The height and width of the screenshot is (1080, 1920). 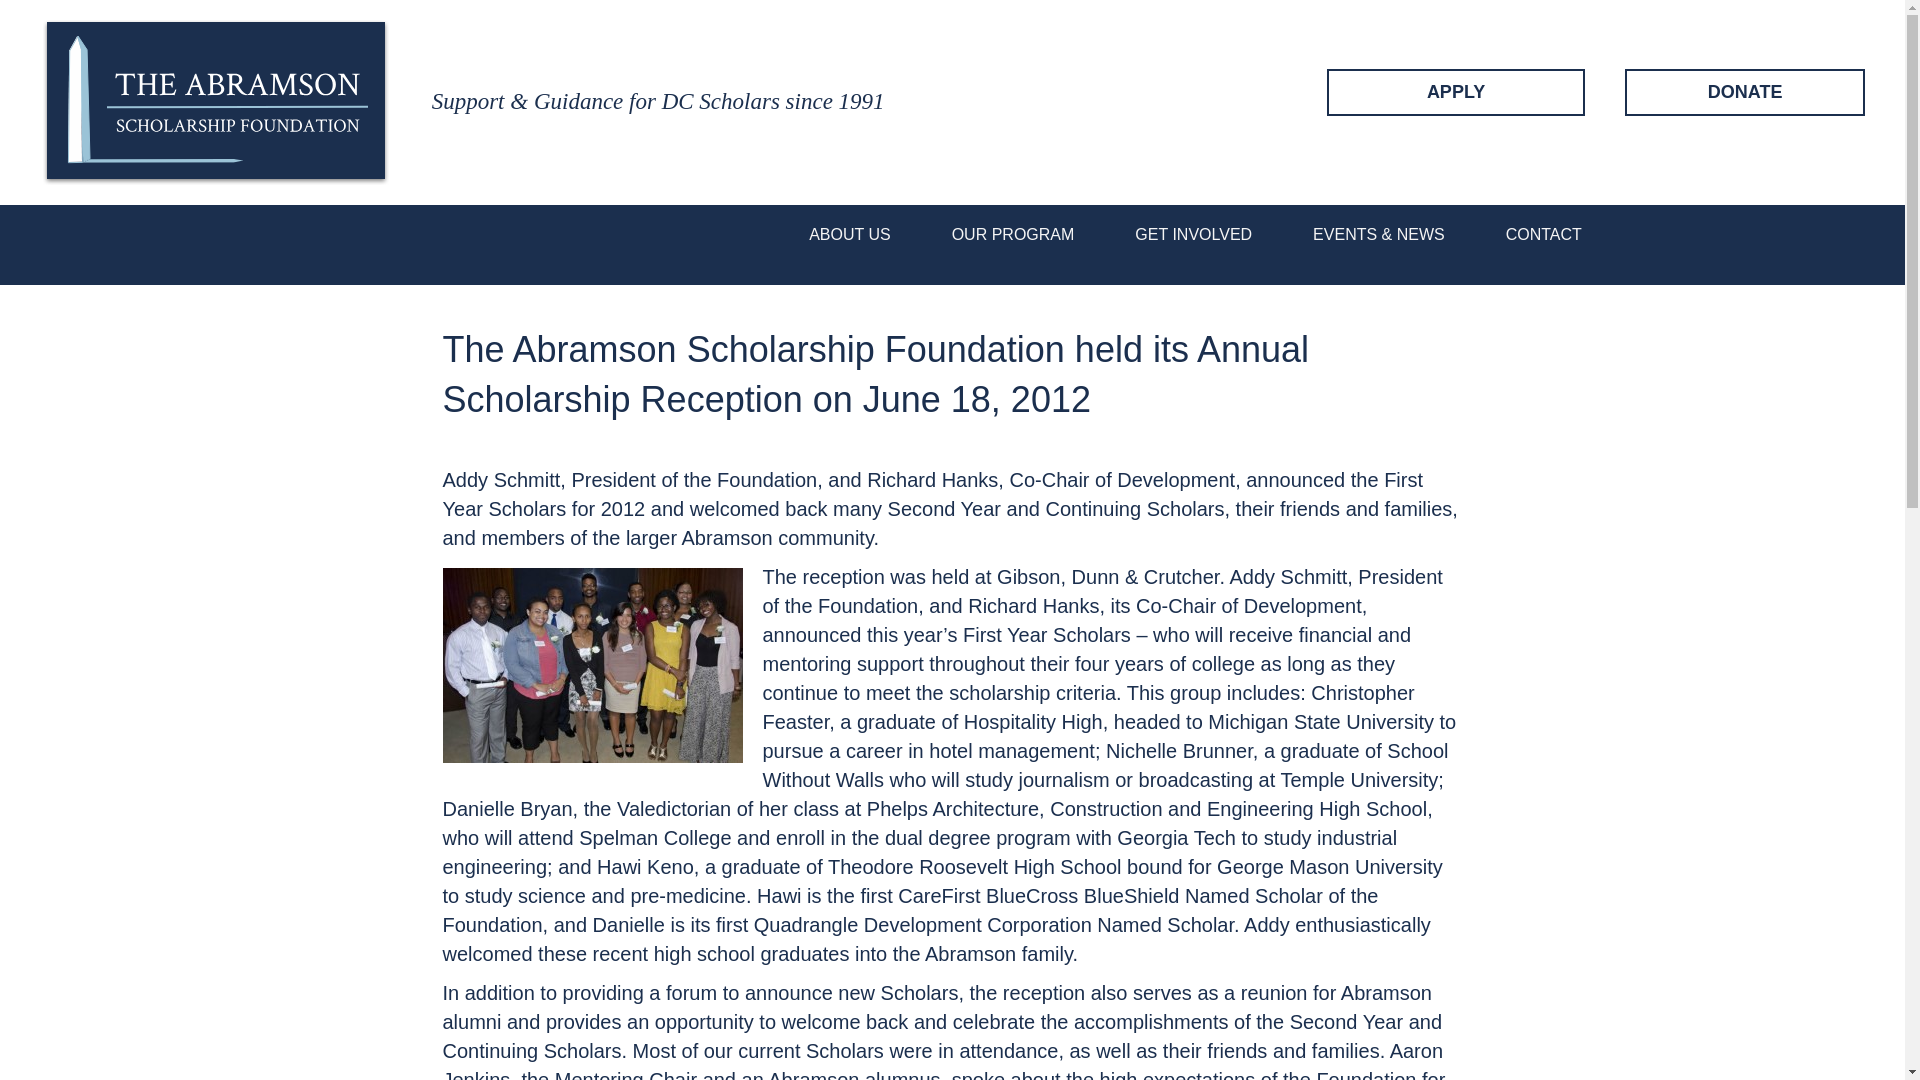 I want to click on LOGO1, so click(x=216, y=102).